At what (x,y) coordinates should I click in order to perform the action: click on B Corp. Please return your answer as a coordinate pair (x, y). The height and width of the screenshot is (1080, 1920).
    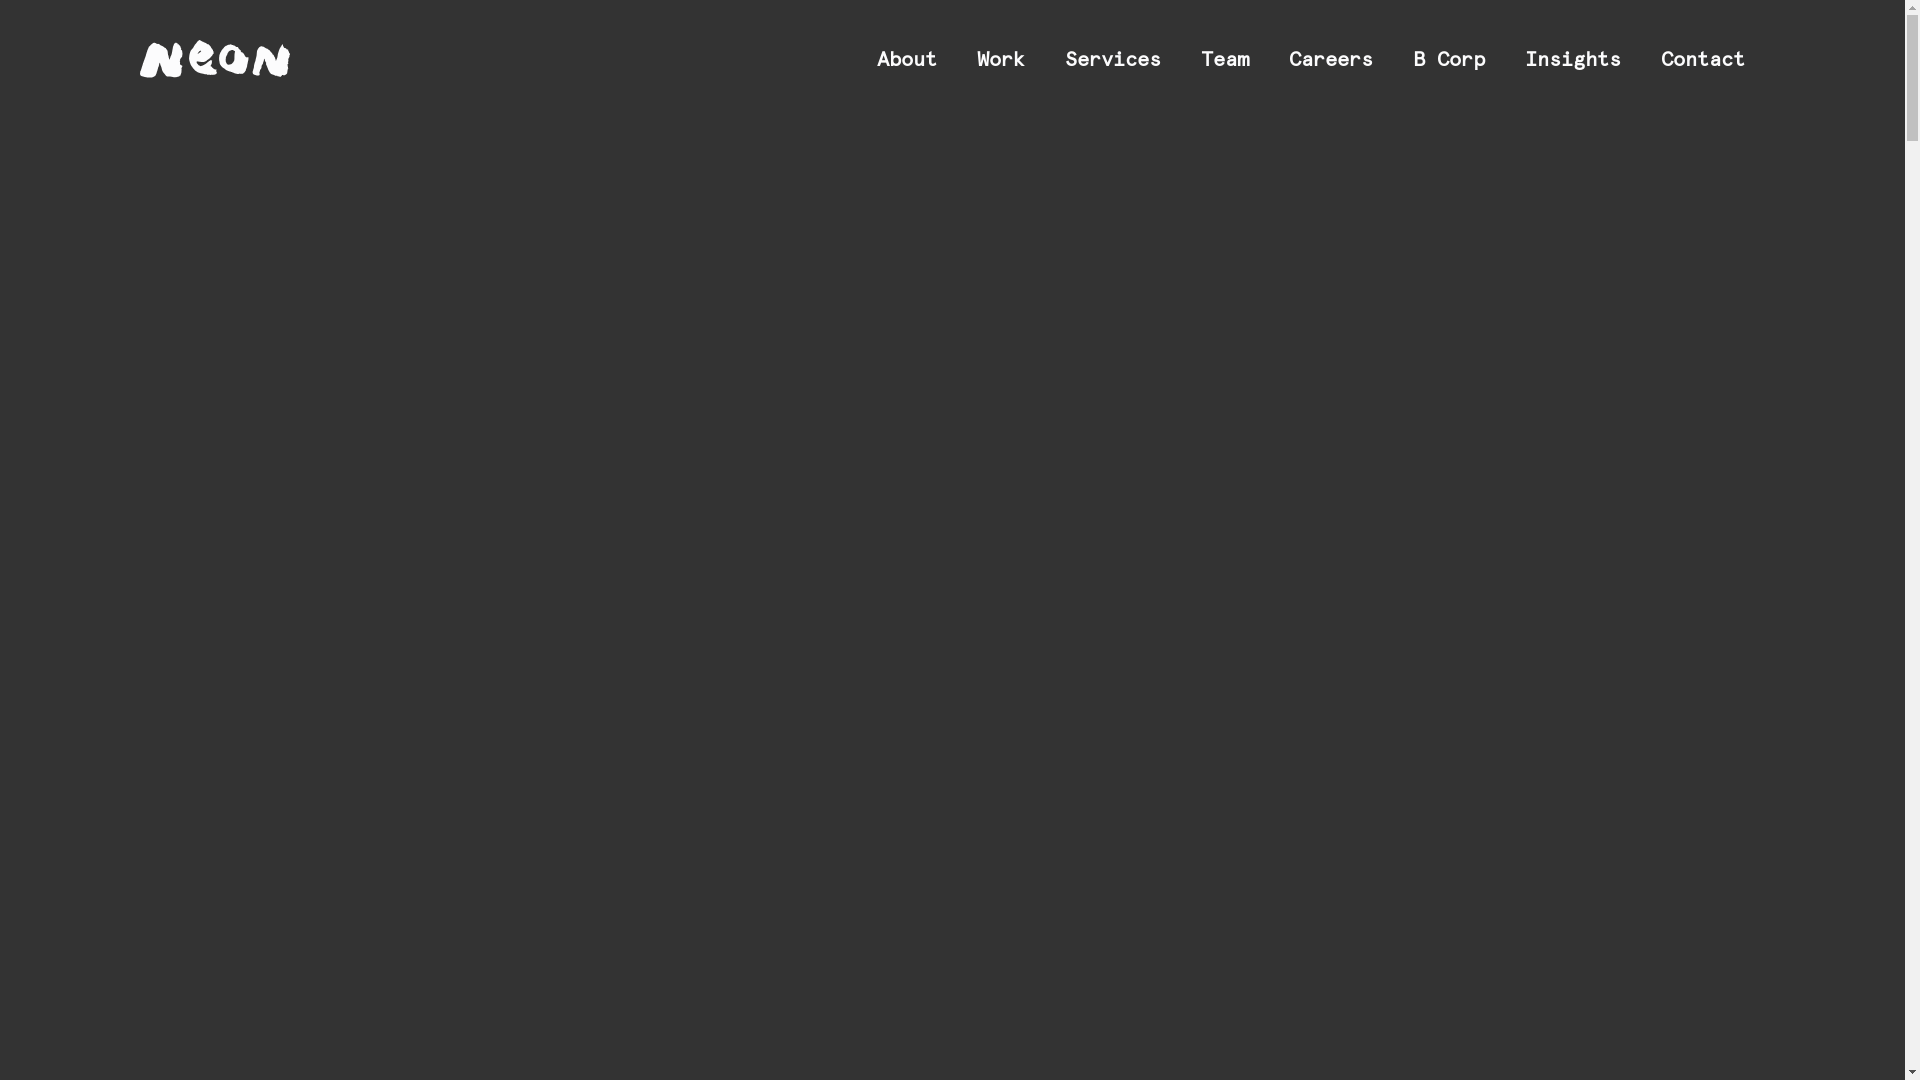
    Looking at the image, I should click on (1449, 60).